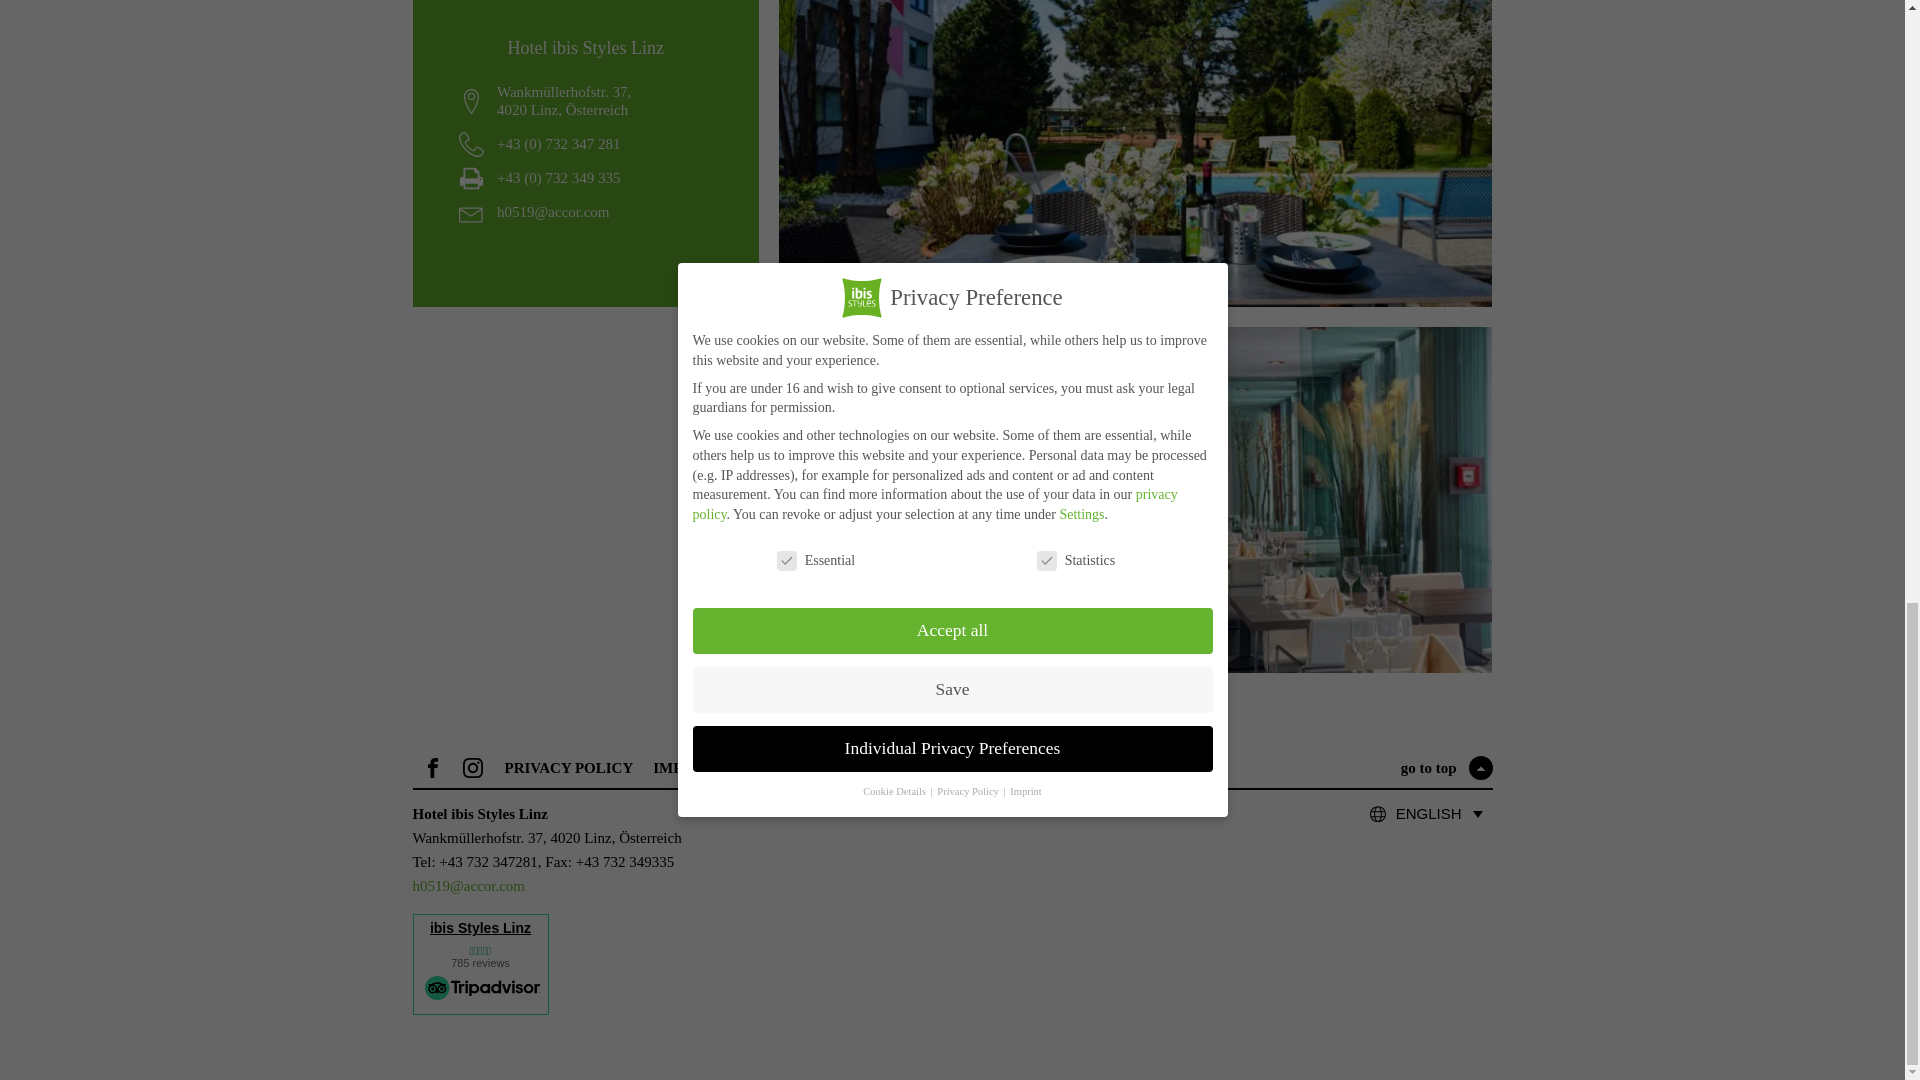 The width and height of the screenshot is (1920, 1080). I want to click on RIGHT OF WITHDRAWAL, so click(1041, 768).